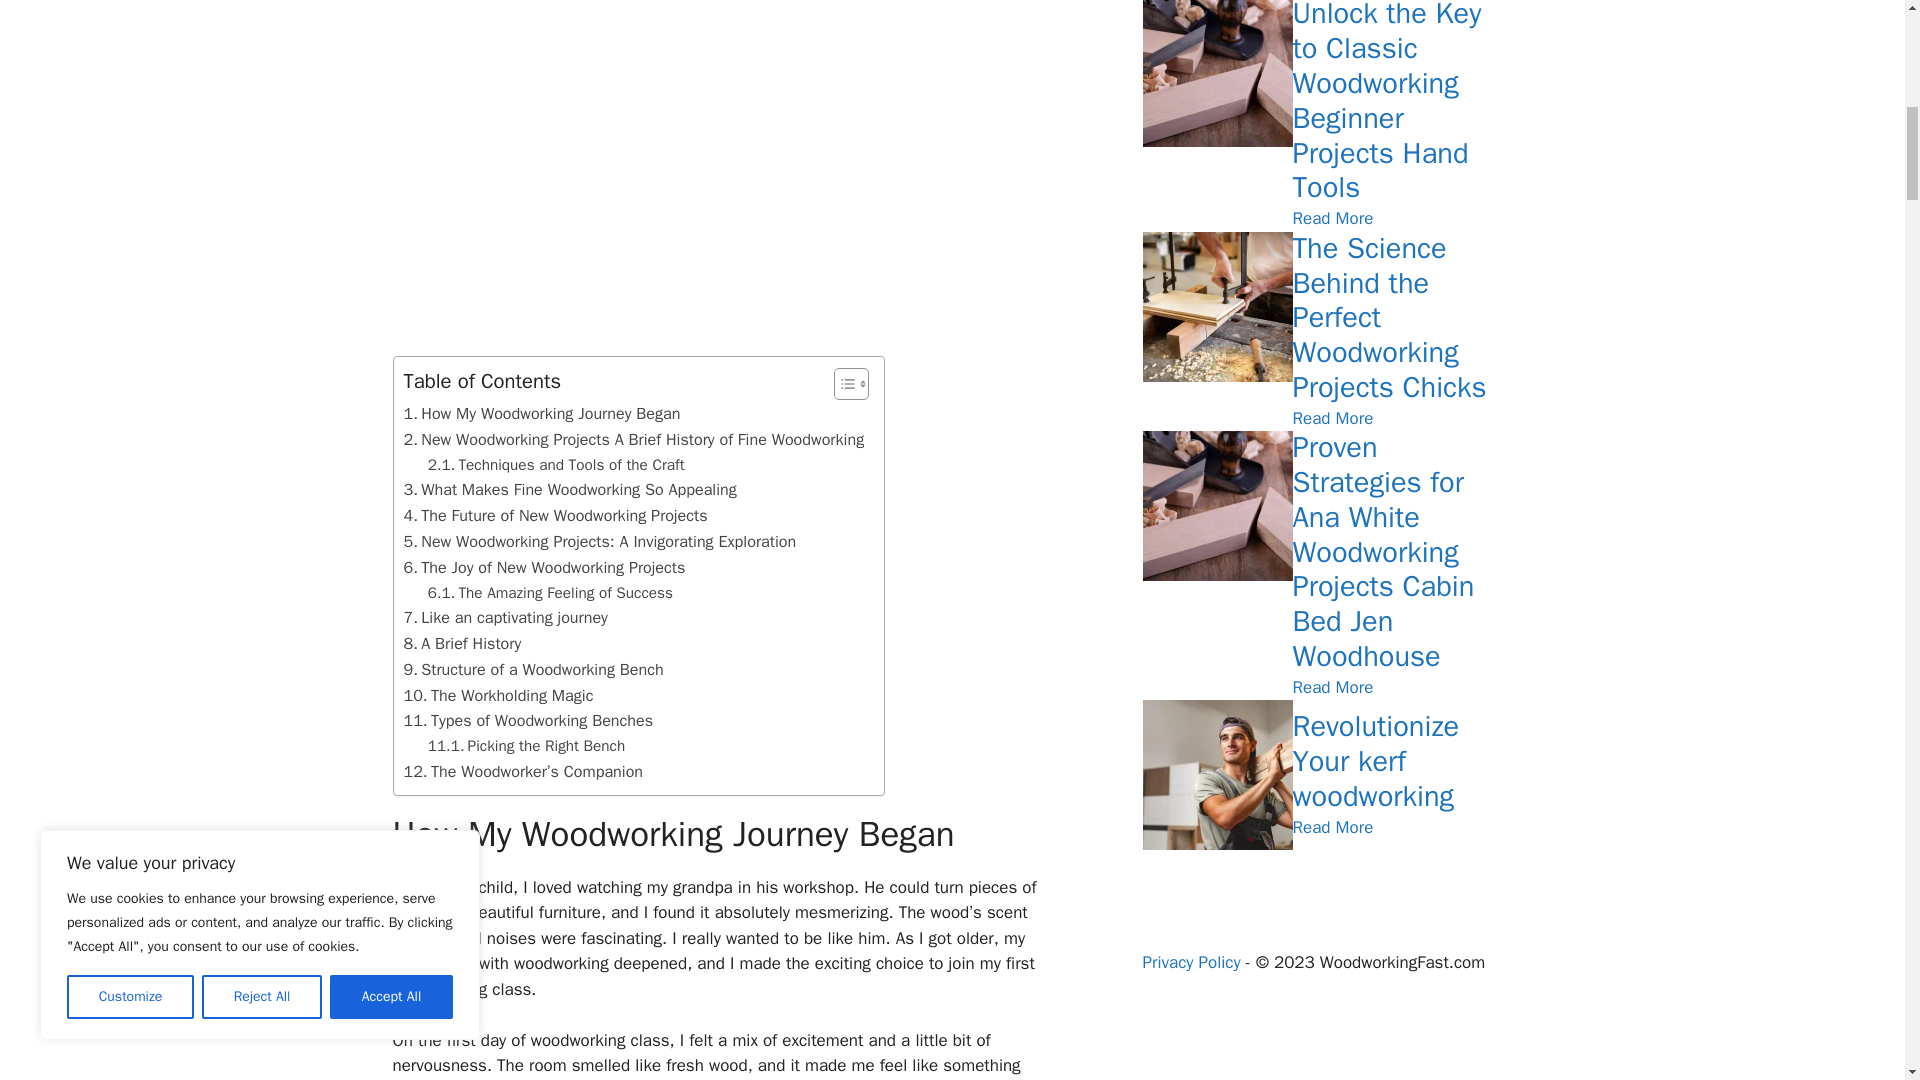 This screenshot has height=1080, width=1920. What do you see at coordinates (528, 721) in the screenshot?
I see `Types of Woodworking Benches` at bounding box center [528, 721].